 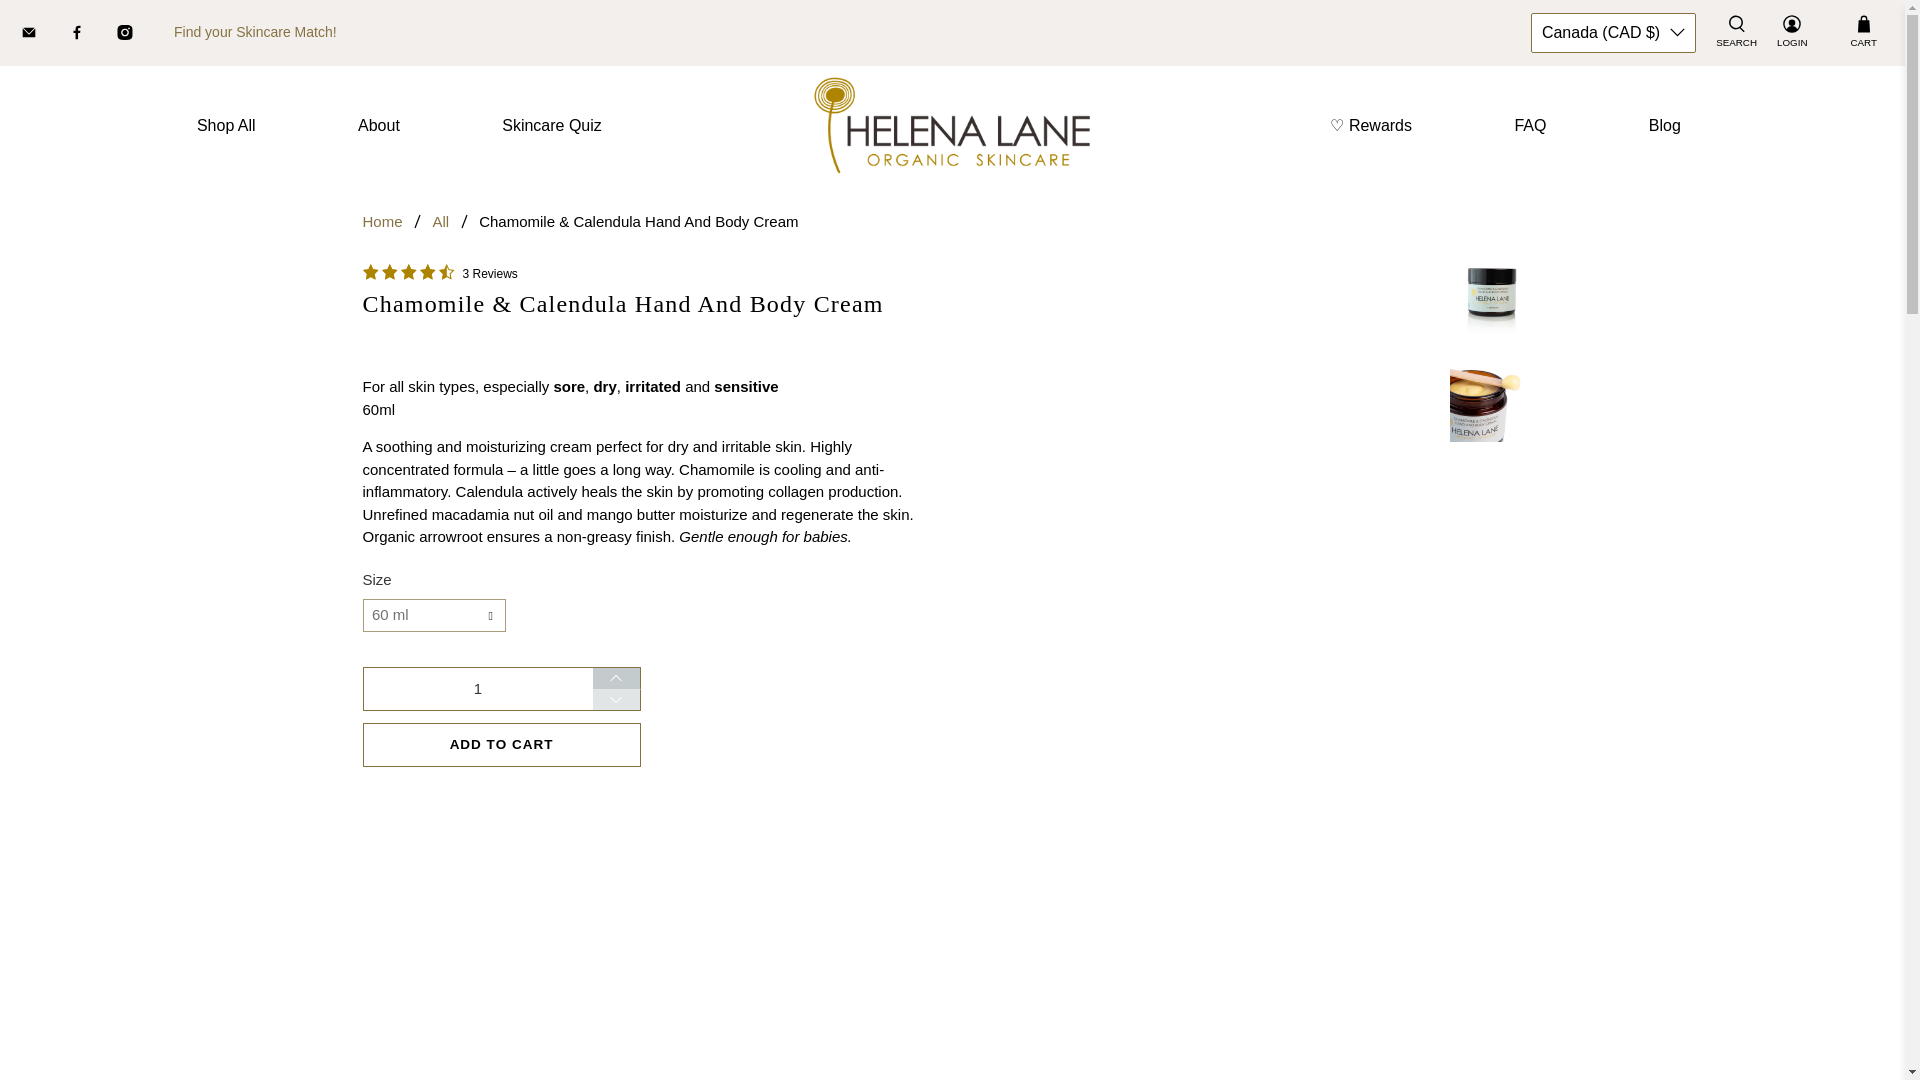 I want to click on Shop All, so click(x=226, y=126).